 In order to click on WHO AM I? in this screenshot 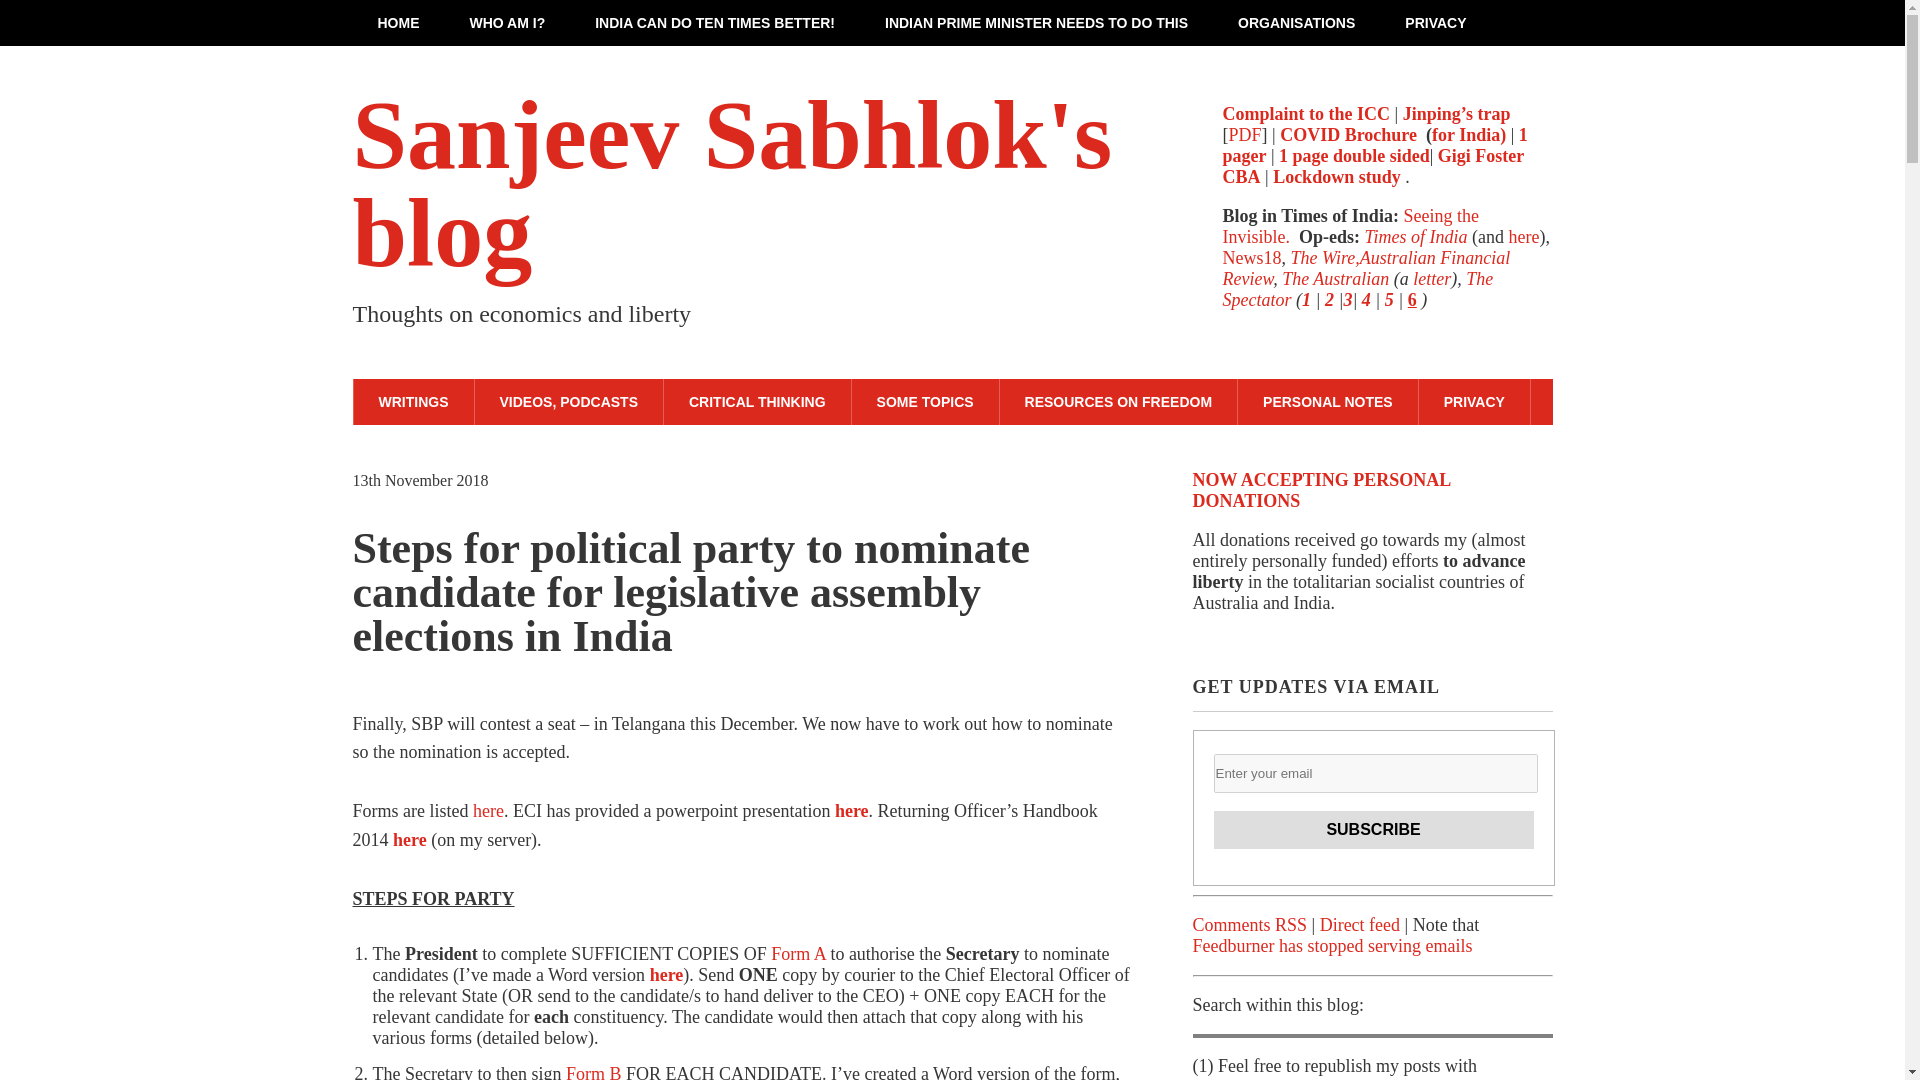, I will do `click(506, 23)`.